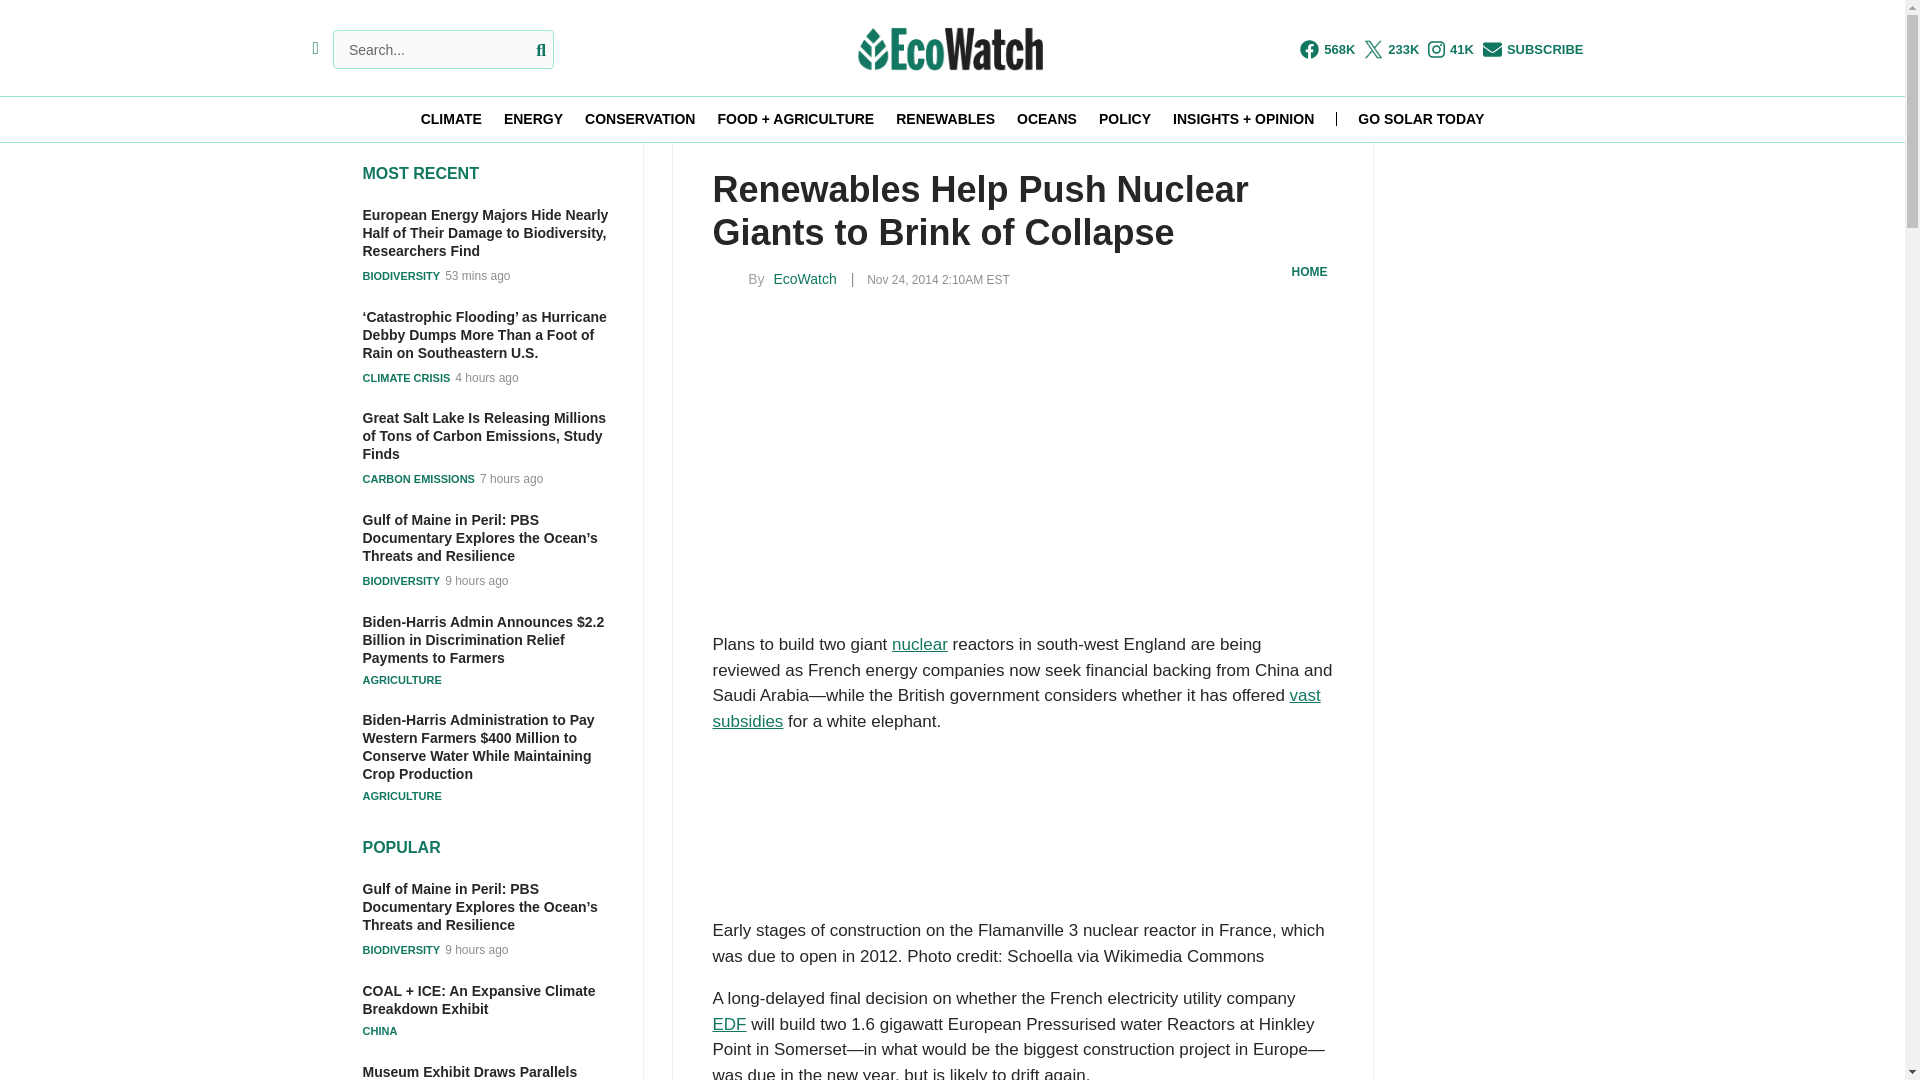 This screenshot has width=1920, height=1080. What do you see at coordinates (945, 119) in the screenshot?
I see `RENEWABLES` at bounding box center [945, 119].